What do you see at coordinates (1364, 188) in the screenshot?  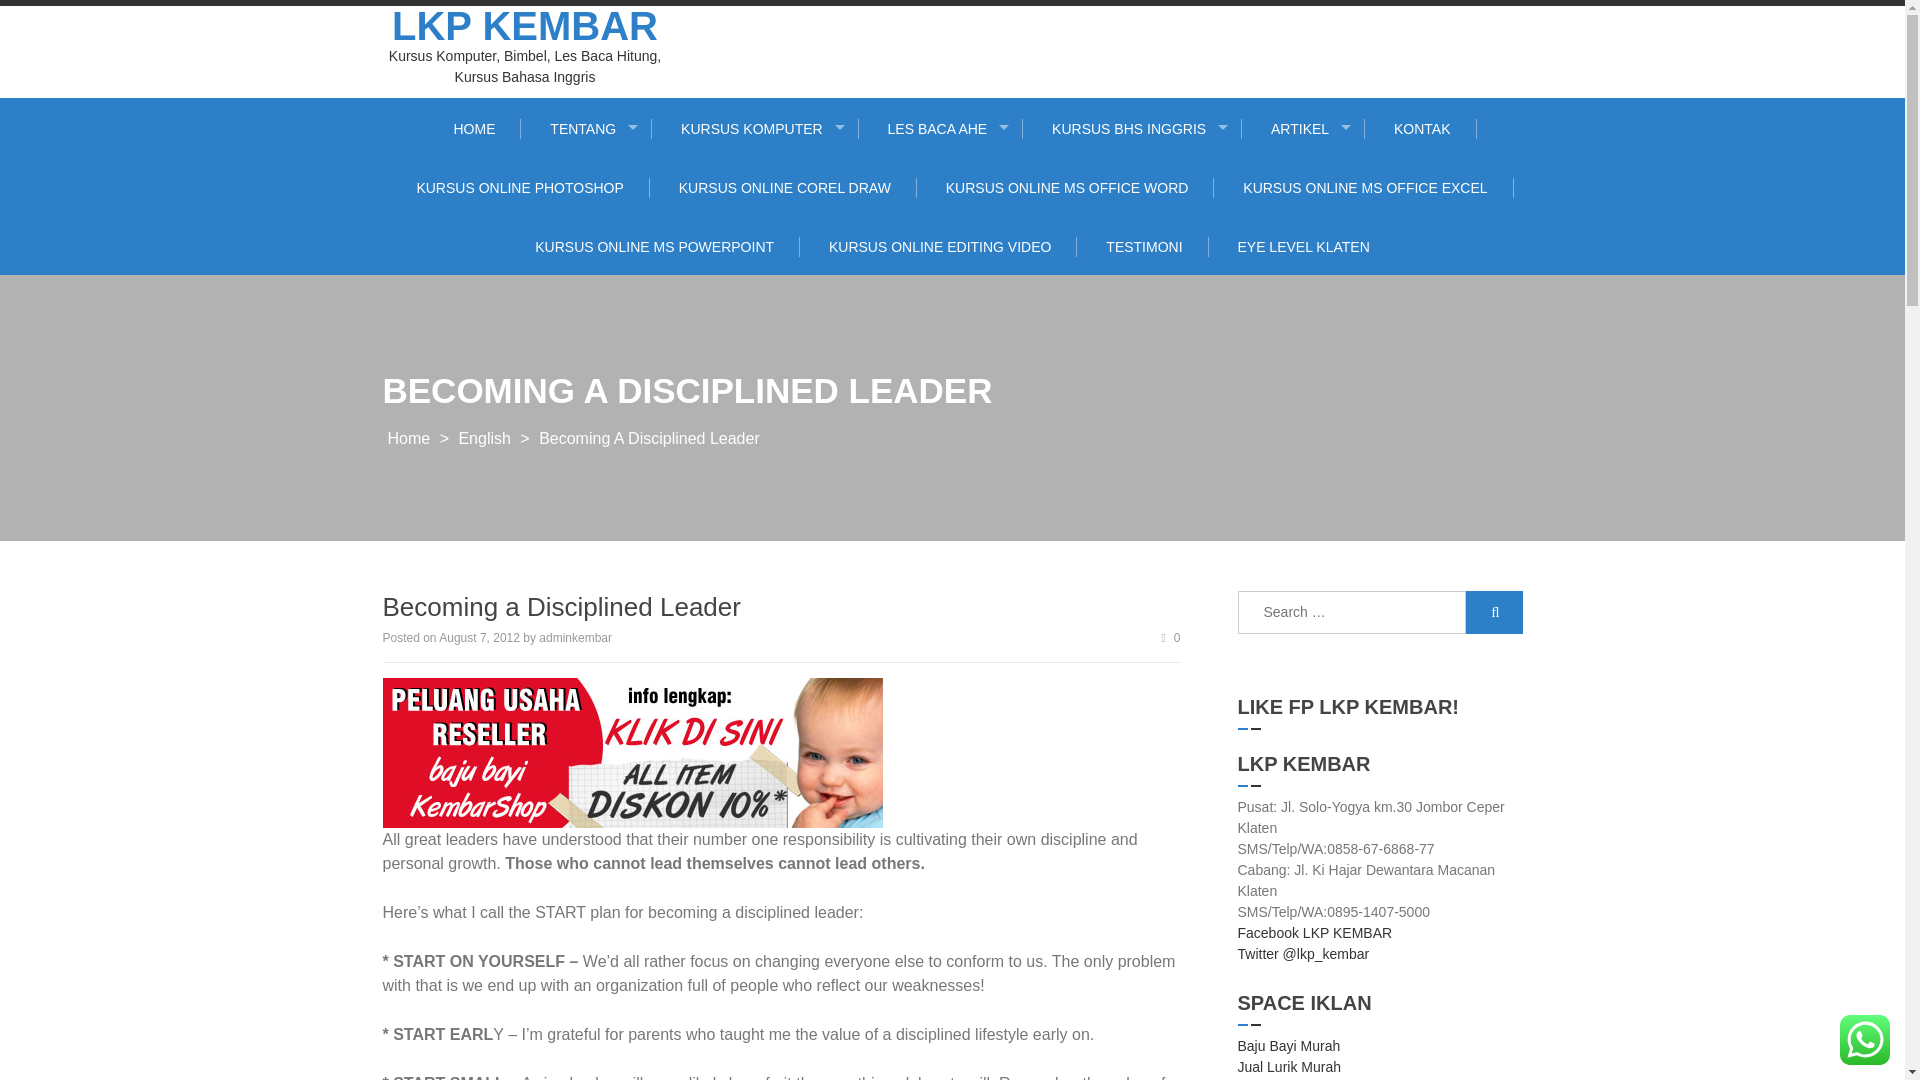 I see `KURSUS ONLINE MS OFFICE EXCEL` at bounding box center [1364, 188].